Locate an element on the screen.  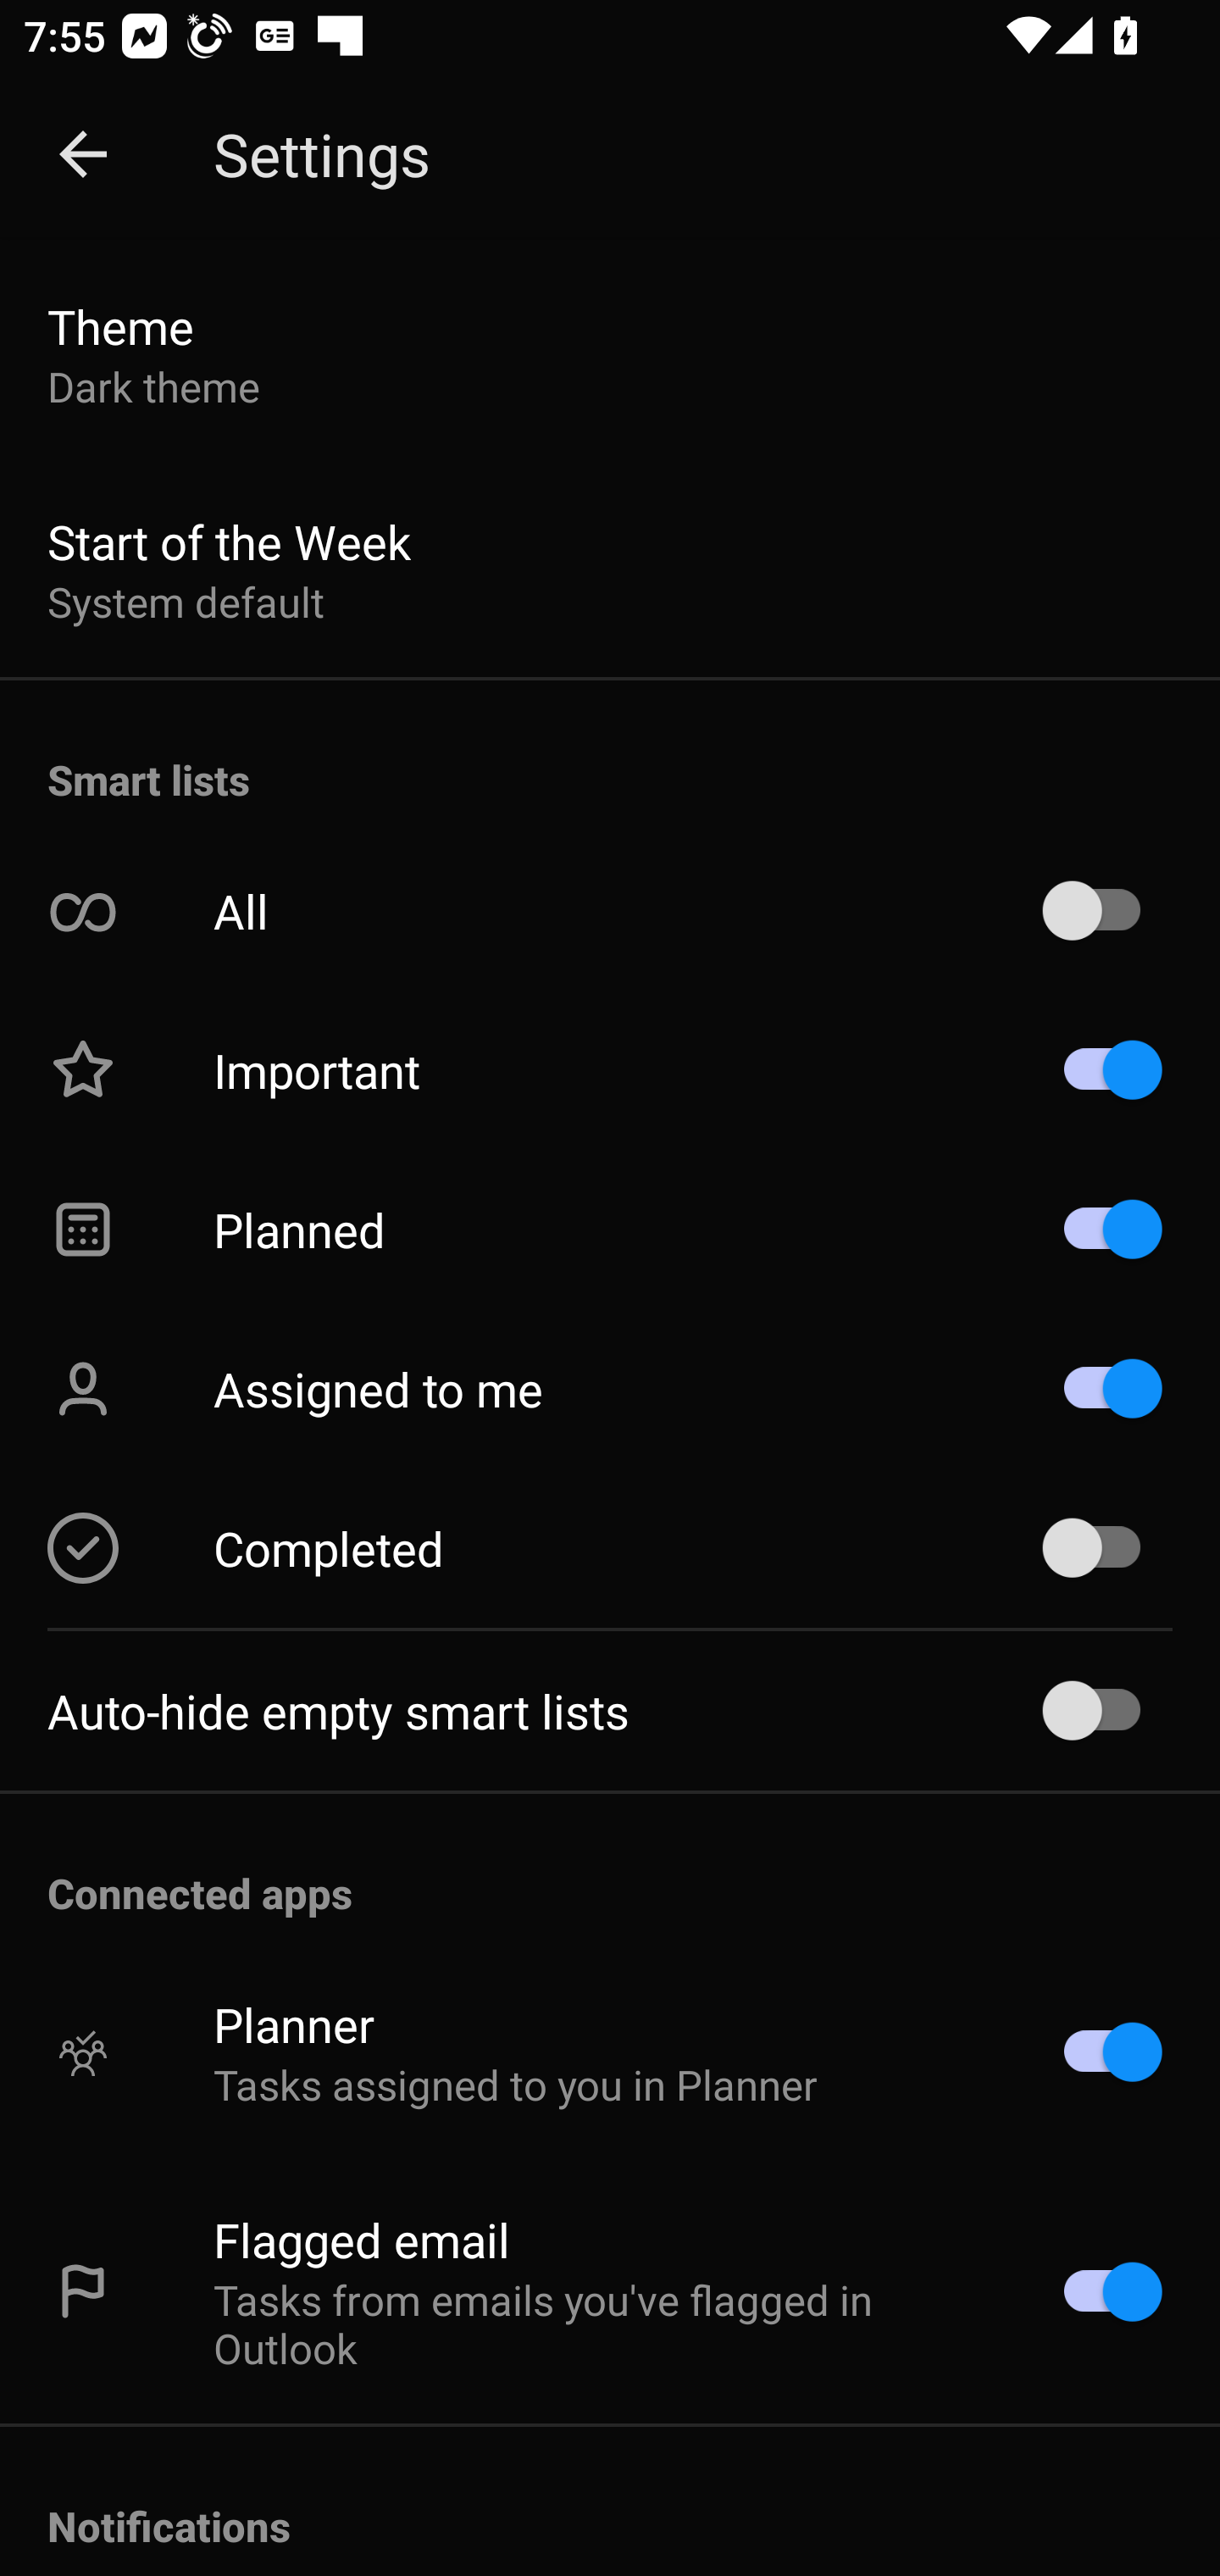
All is located at coordinates (610, 912).